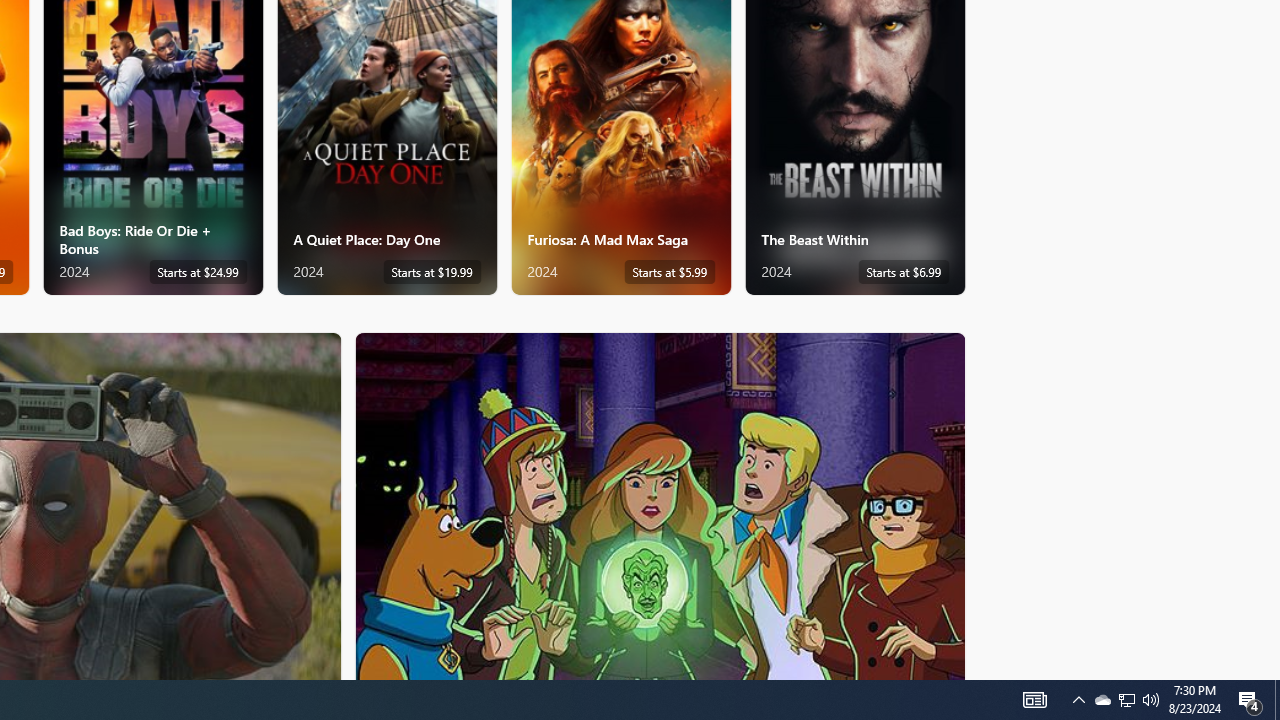 This screenshot has height=720, width=1280. Describe the element at coordinates (660, 505) in the screenshot. I see `Family` at that location.